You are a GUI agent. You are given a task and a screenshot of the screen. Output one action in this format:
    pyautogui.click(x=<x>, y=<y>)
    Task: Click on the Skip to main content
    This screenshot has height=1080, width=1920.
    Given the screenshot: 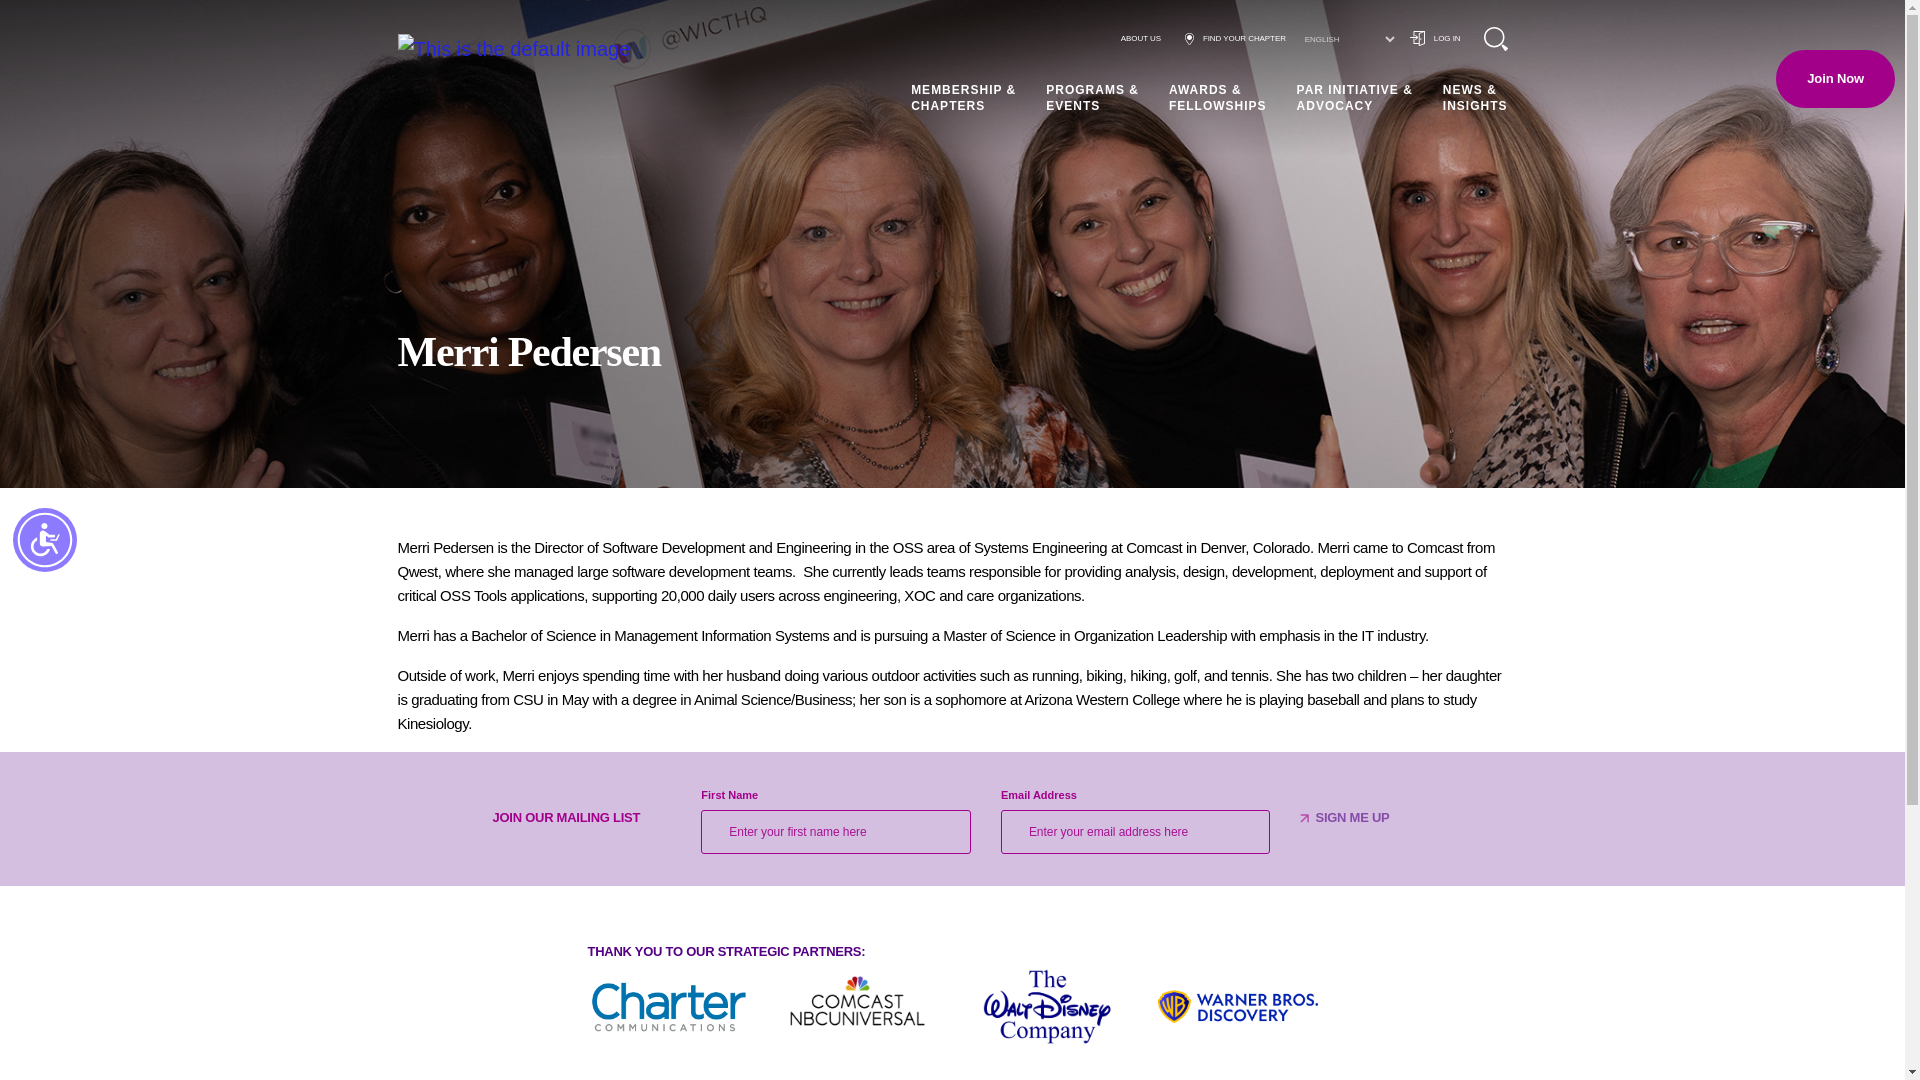 What is the action you would take?
    pyautogui.click(x=32, y=22)
    